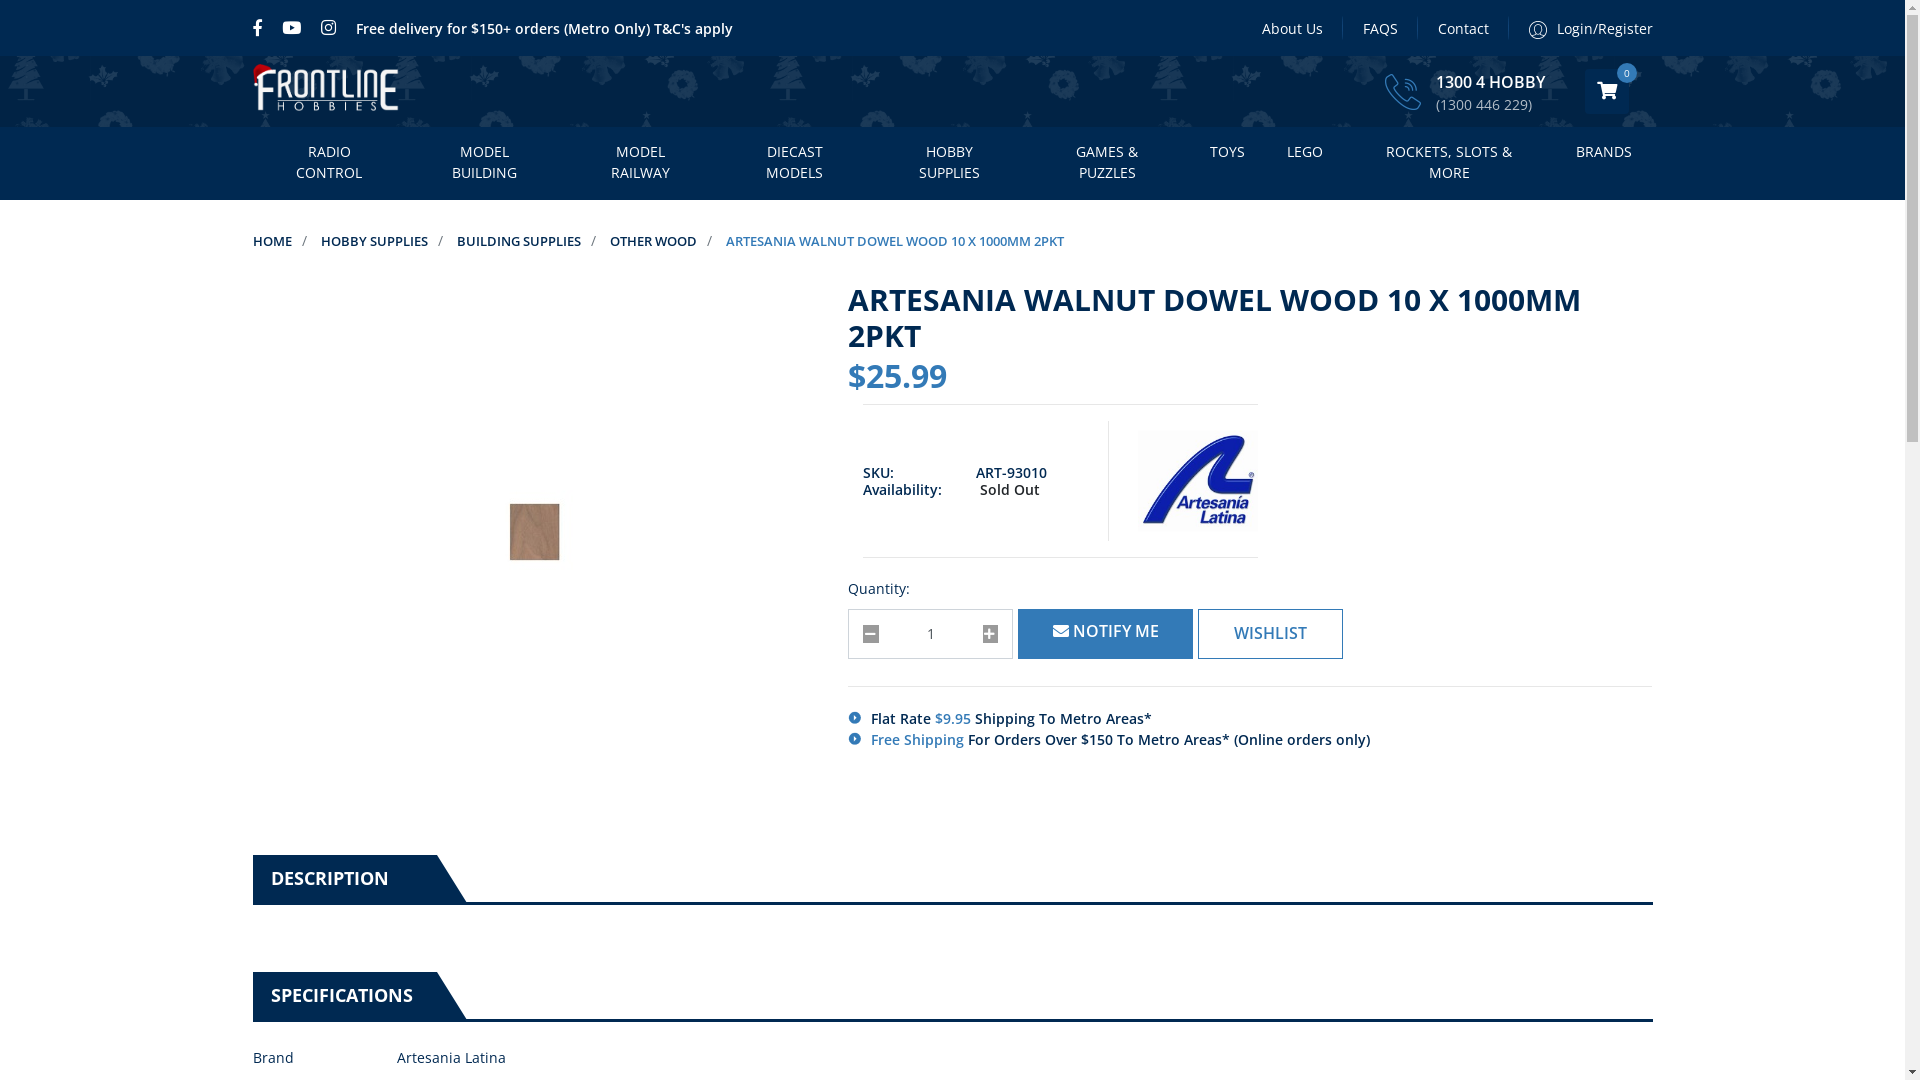  What do you see at coordinates (328, 164) in the screenshot?
I see `RADIO CONTROL` at bounding box center [328, 164].